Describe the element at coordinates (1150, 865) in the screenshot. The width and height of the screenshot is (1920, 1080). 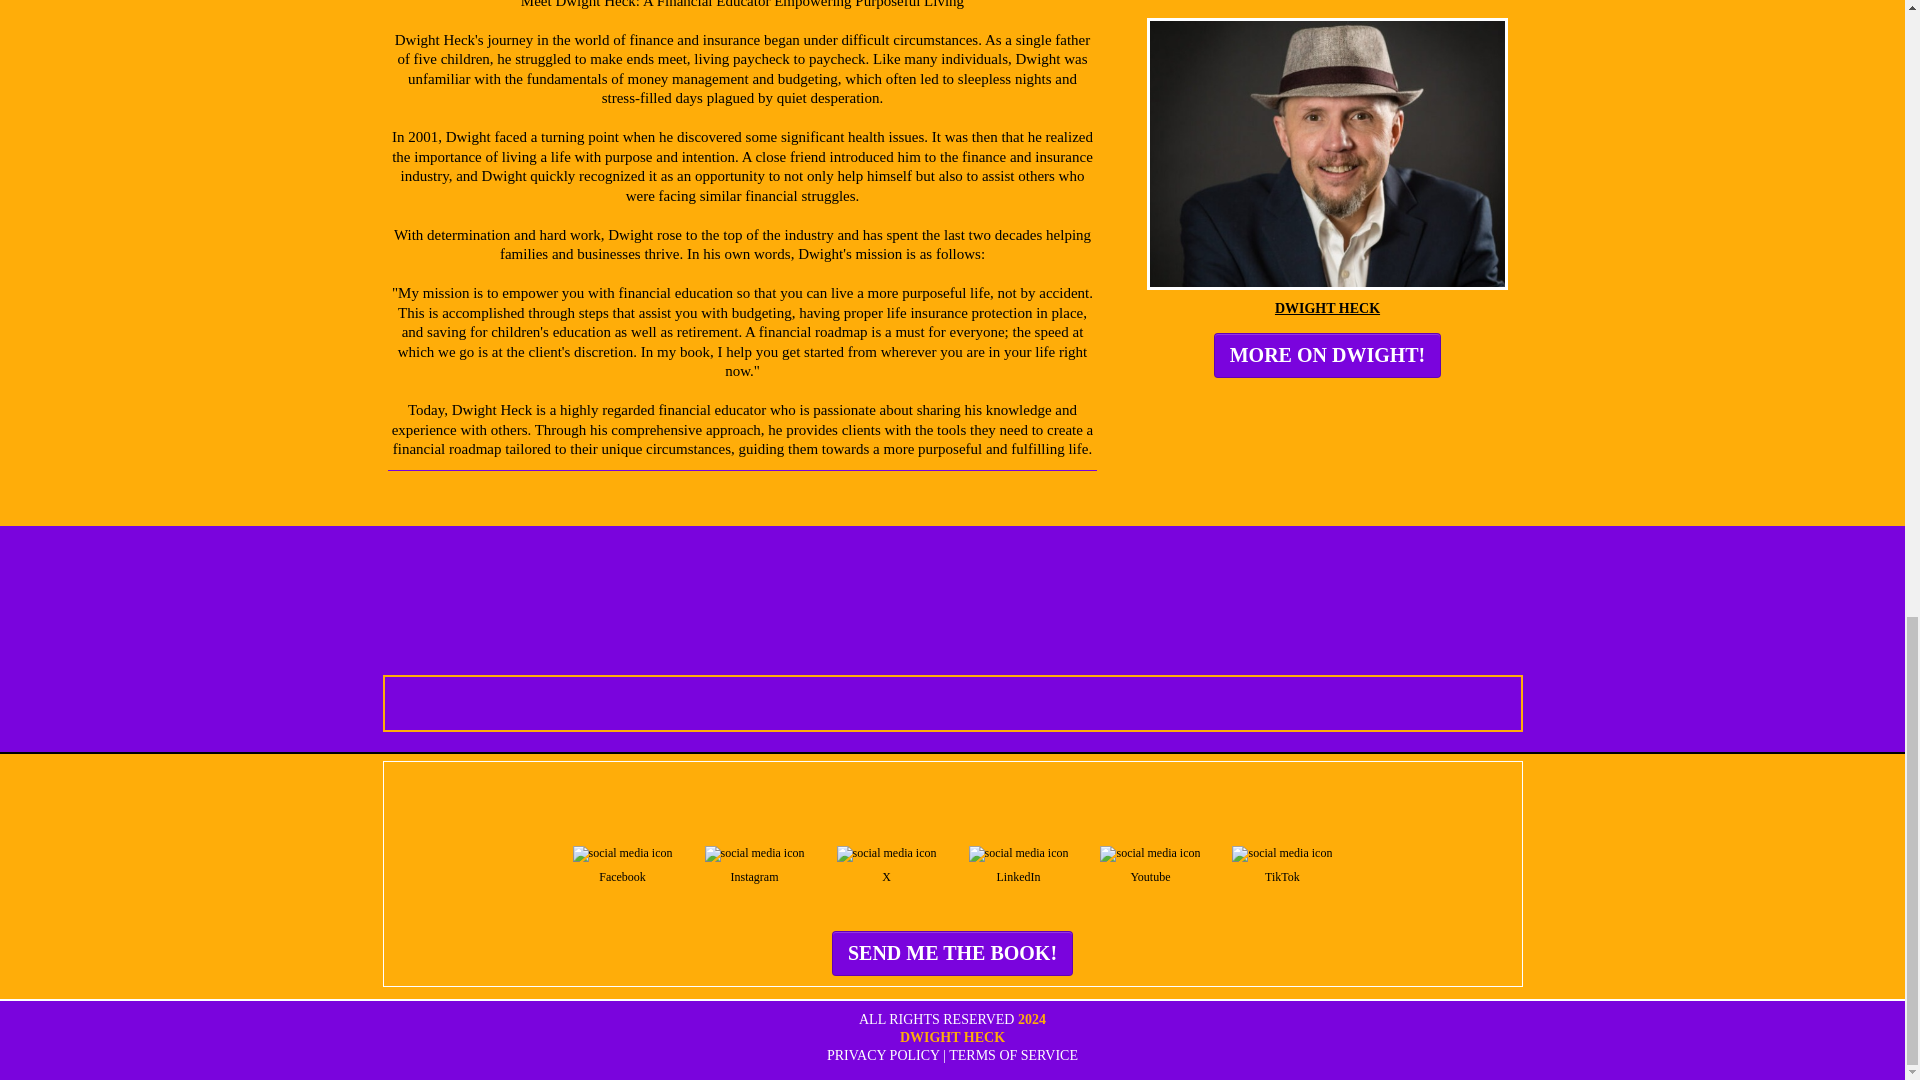
I see `Youtube` at that location.